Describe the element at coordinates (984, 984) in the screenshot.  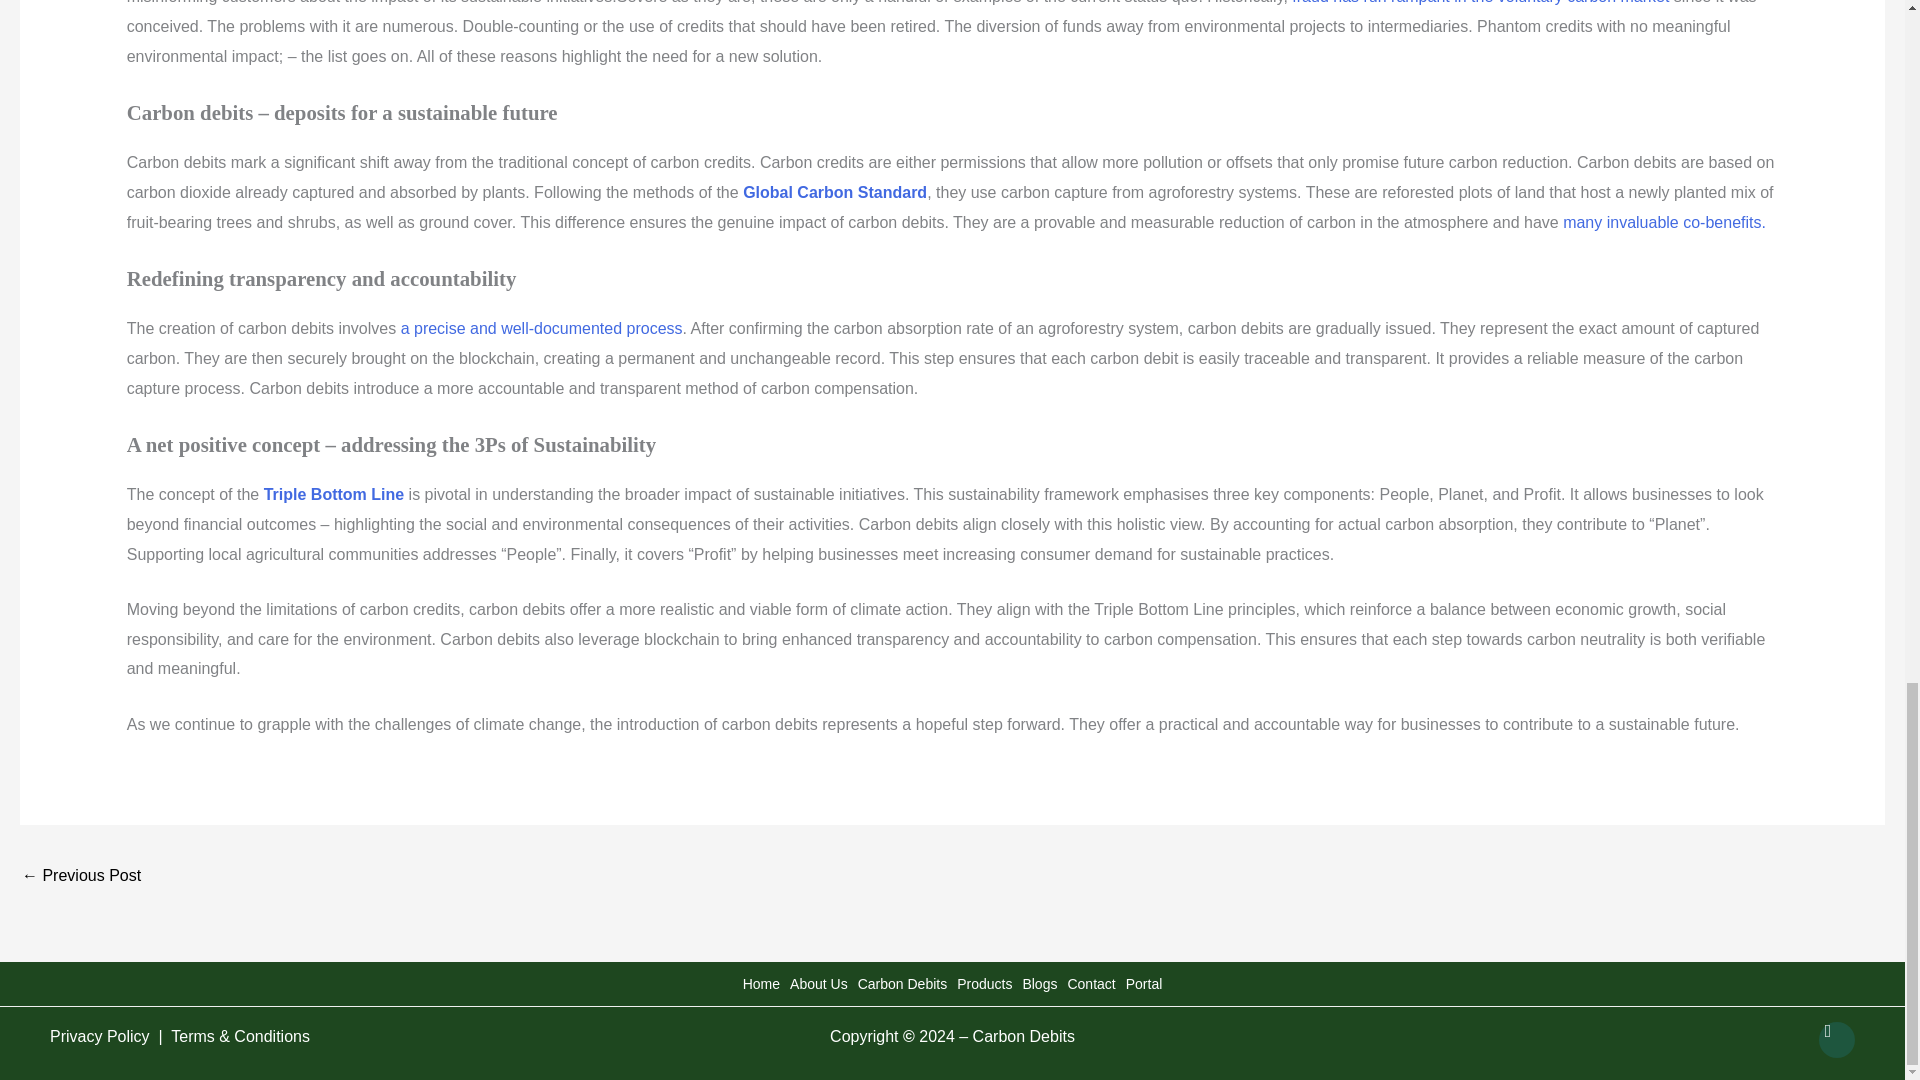
I see `Products` at that location.